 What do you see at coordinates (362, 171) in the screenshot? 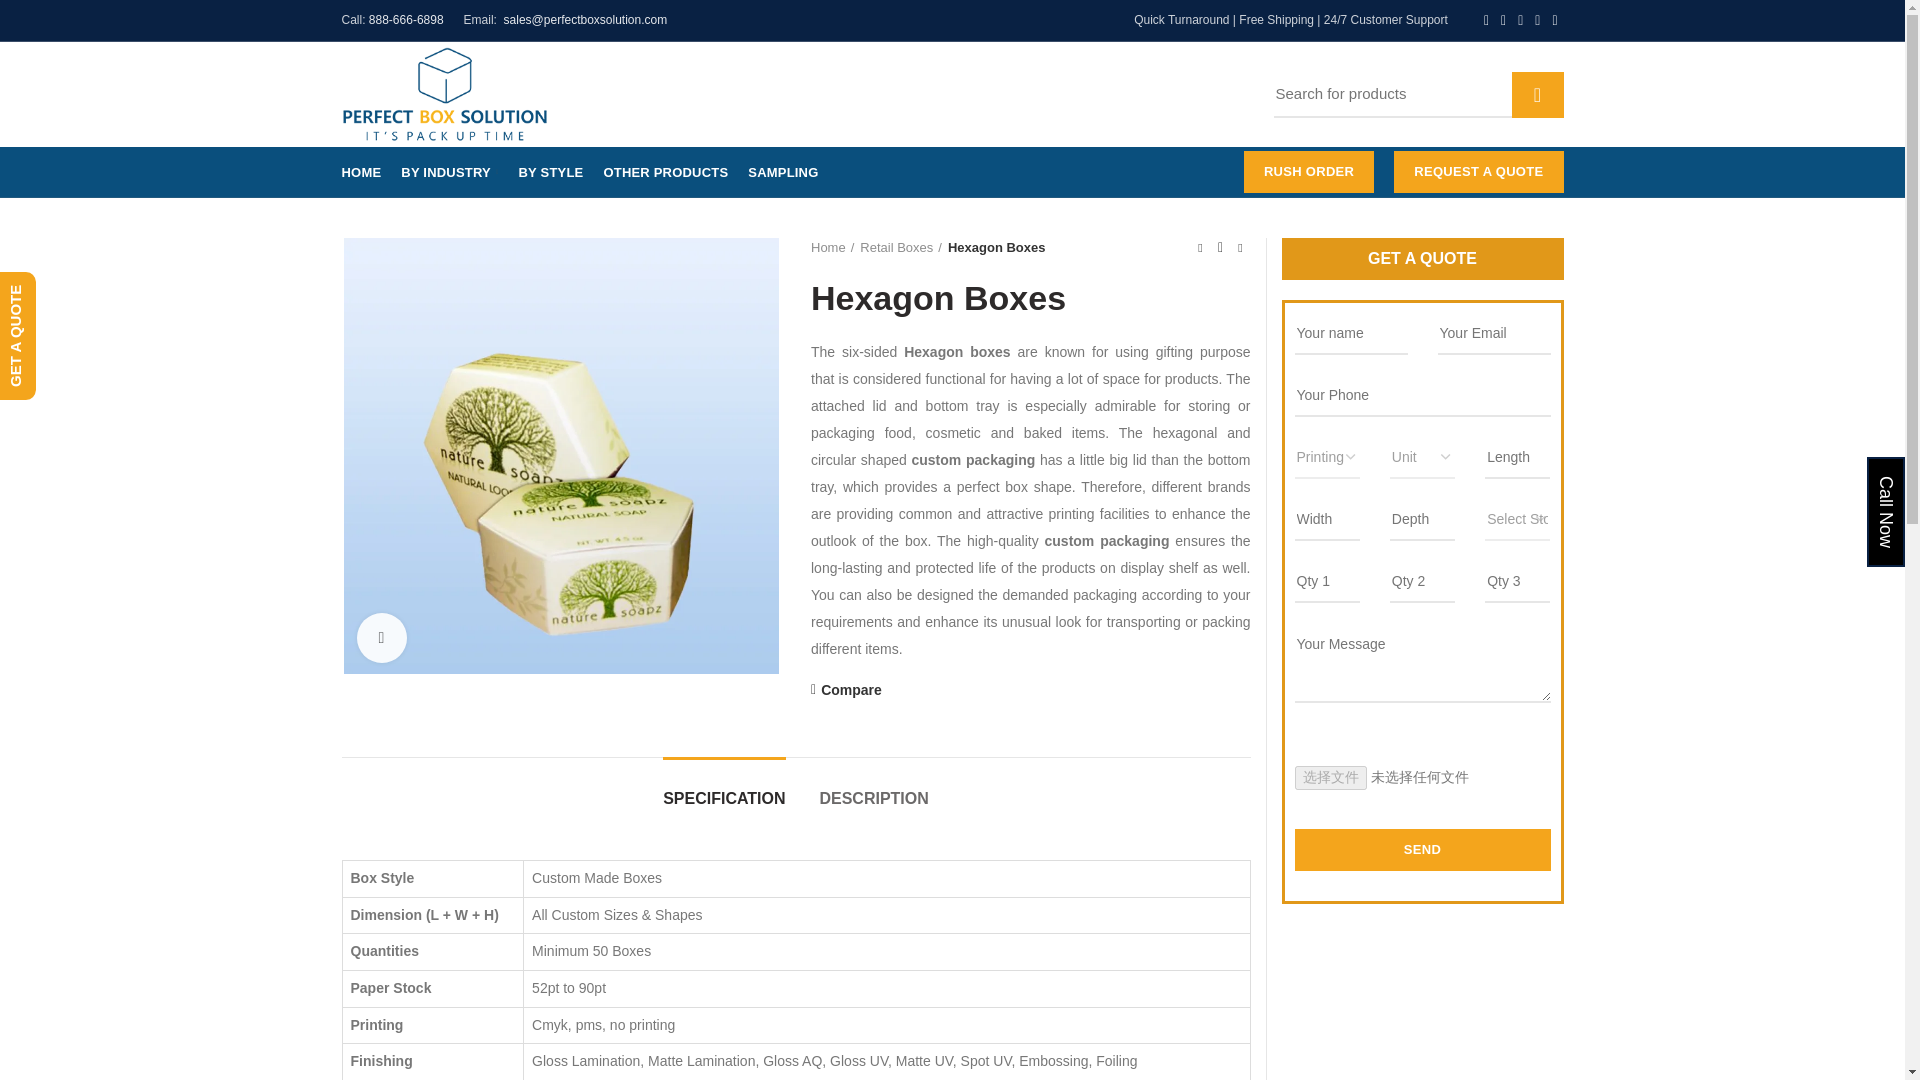
I see `HOME` at bounding box center [362, 171].